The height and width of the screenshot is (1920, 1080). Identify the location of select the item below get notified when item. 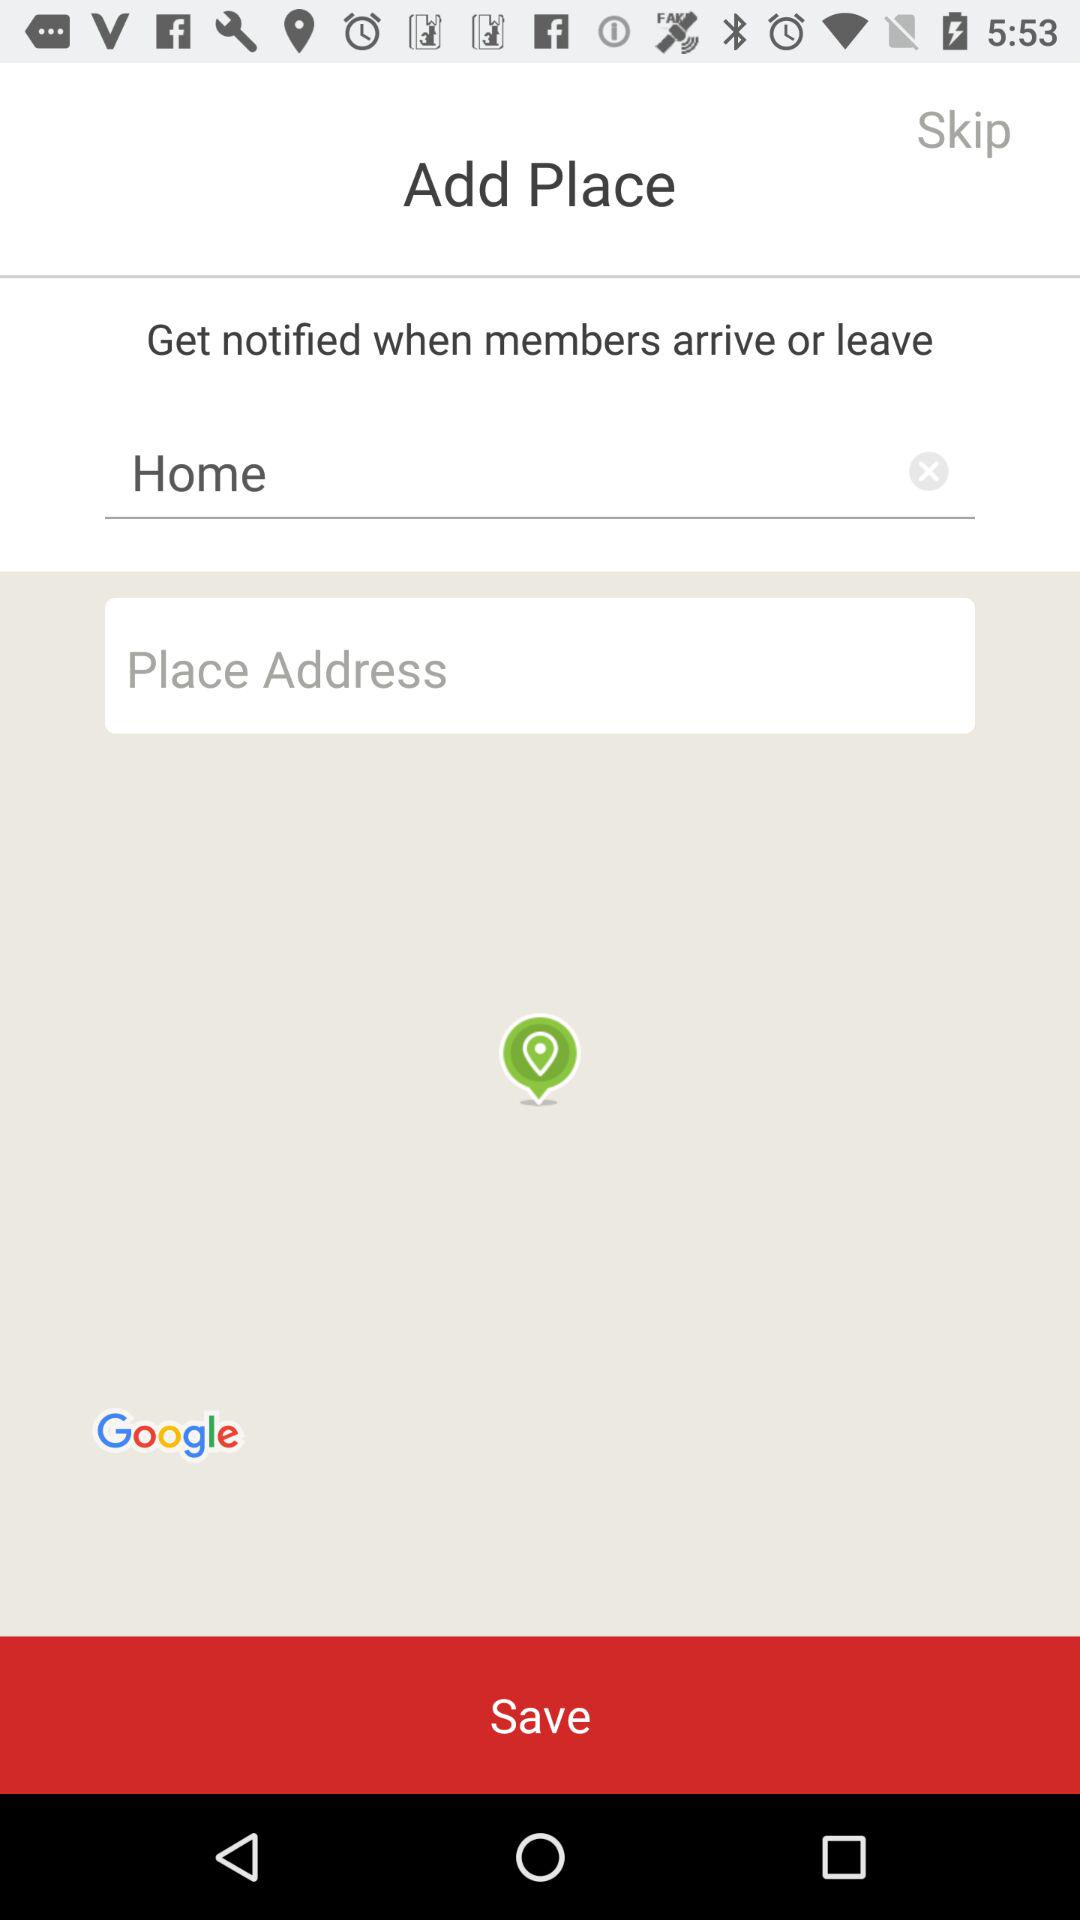
(540, 471).